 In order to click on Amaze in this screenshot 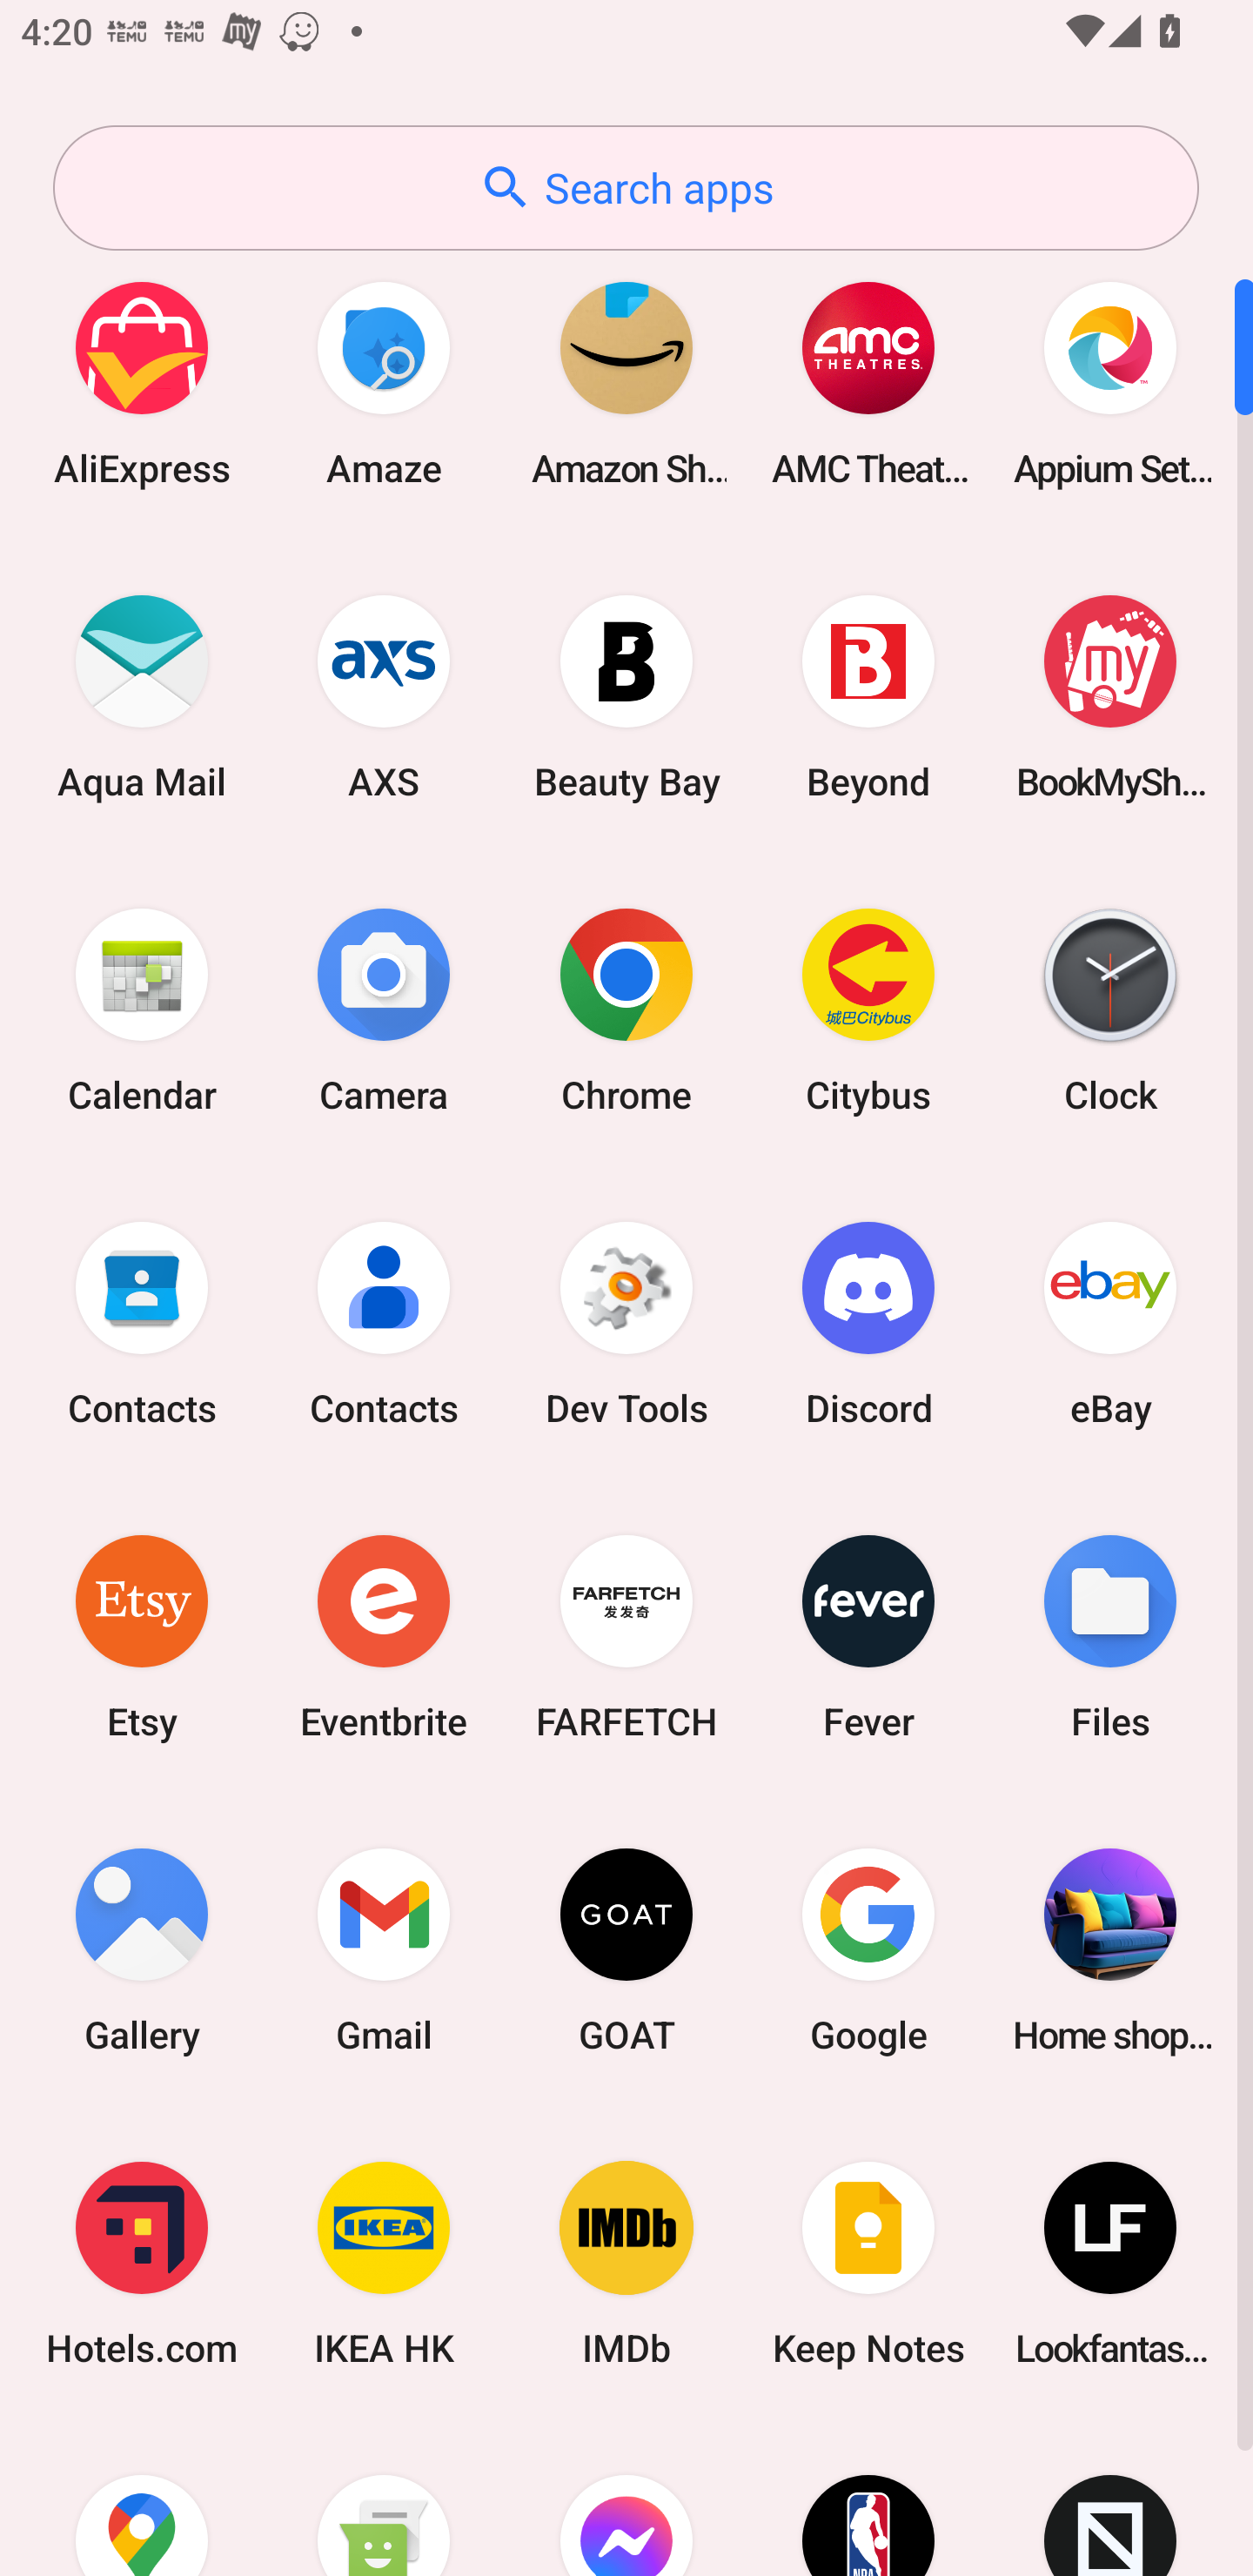, I will do `click(384, 383)`.